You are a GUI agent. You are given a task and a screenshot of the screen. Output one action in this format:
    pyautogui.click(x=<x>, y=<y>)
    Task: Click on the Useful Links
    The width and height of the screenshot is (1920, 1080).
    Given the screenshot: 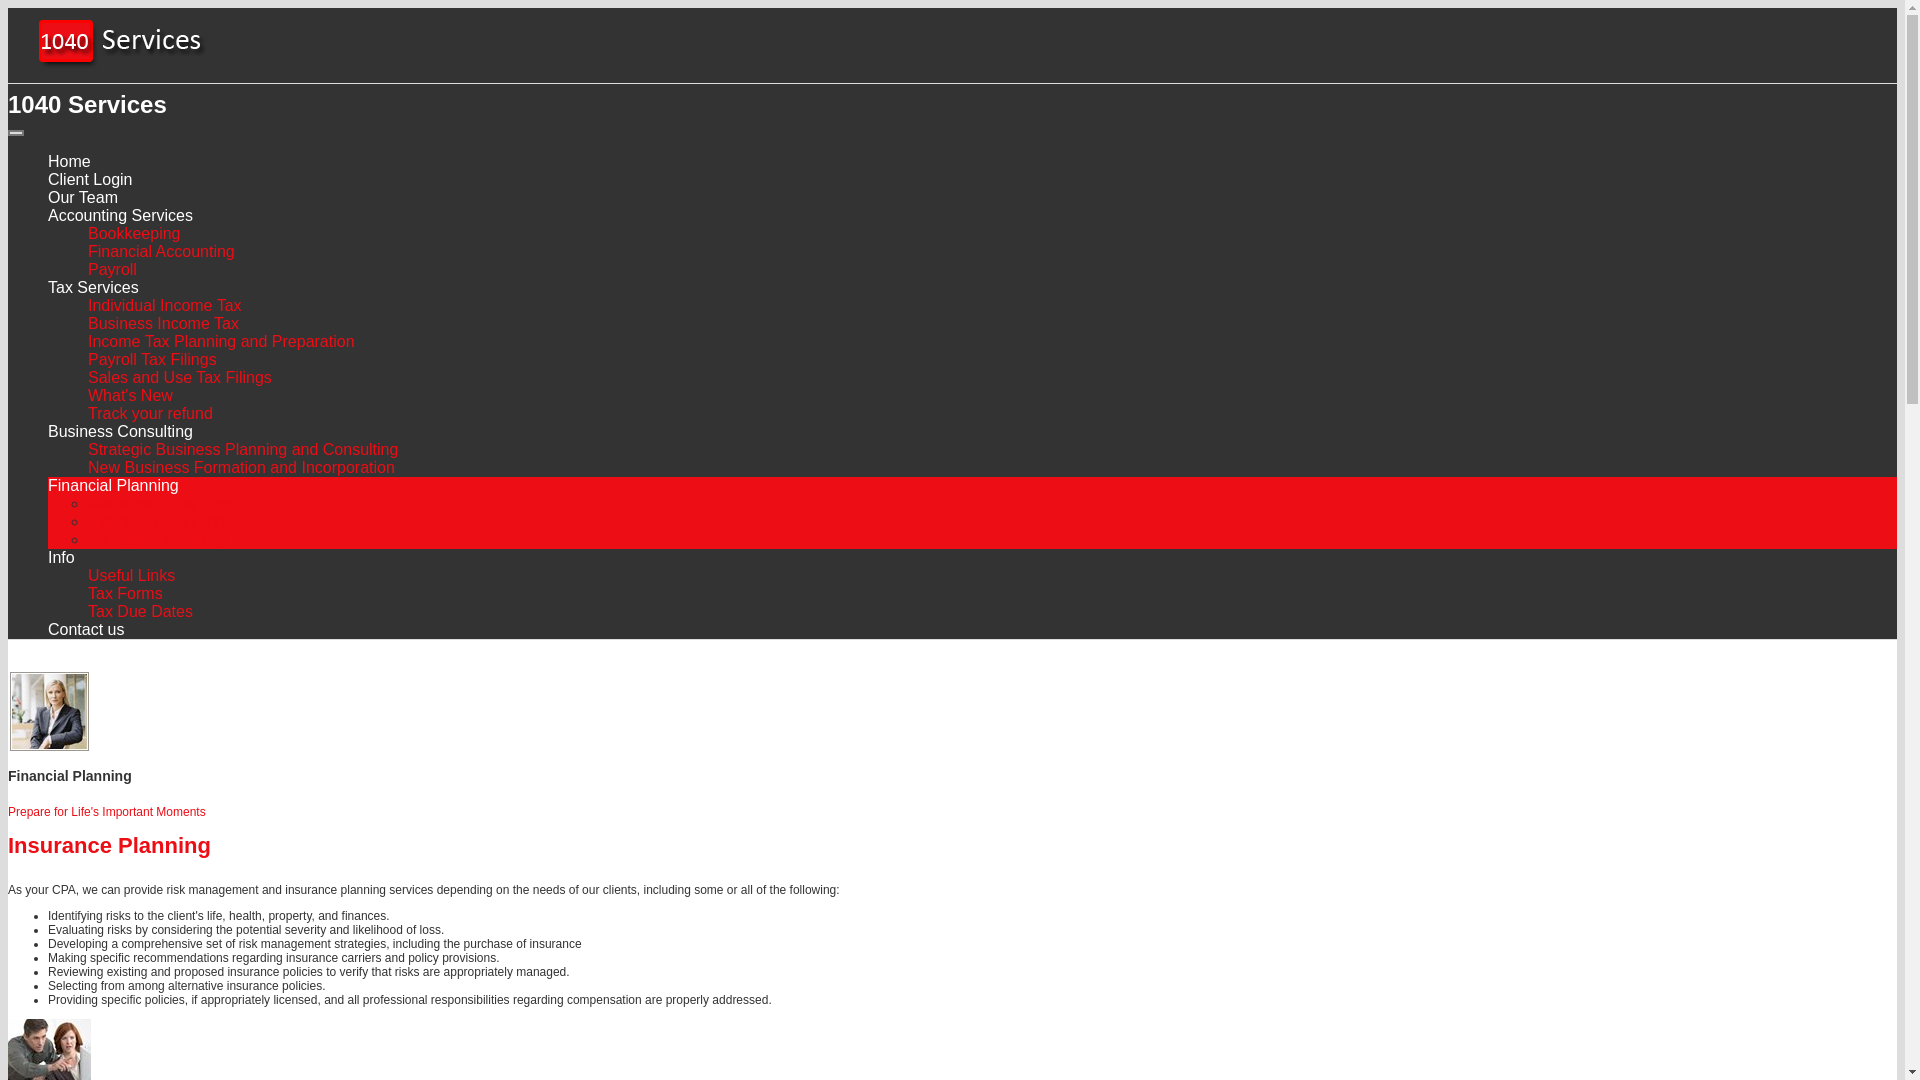 What is the action you would take?
    pyautogui.click(x=132, y=576)
    